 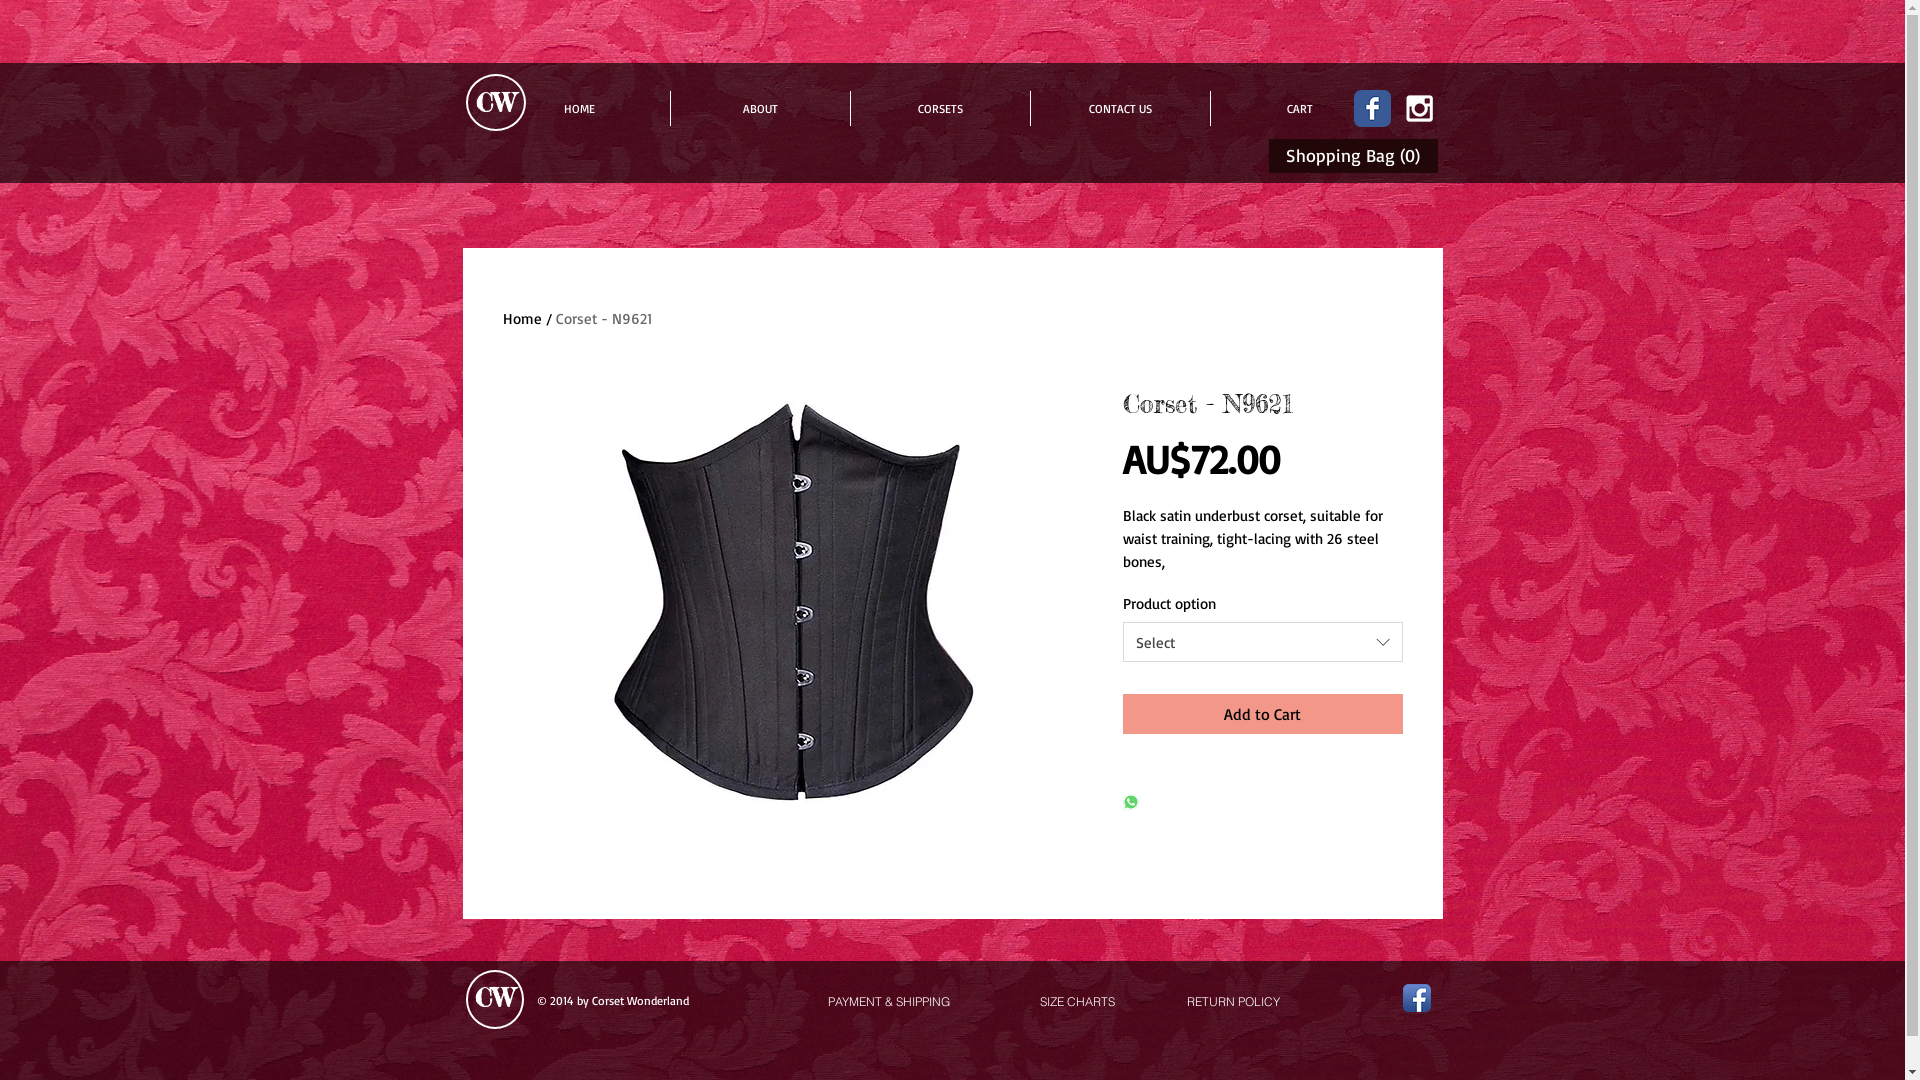 What do you see at coordinates (1300, 108) in the screenshot?
I see `CART` at bounding box center [1300, 108].